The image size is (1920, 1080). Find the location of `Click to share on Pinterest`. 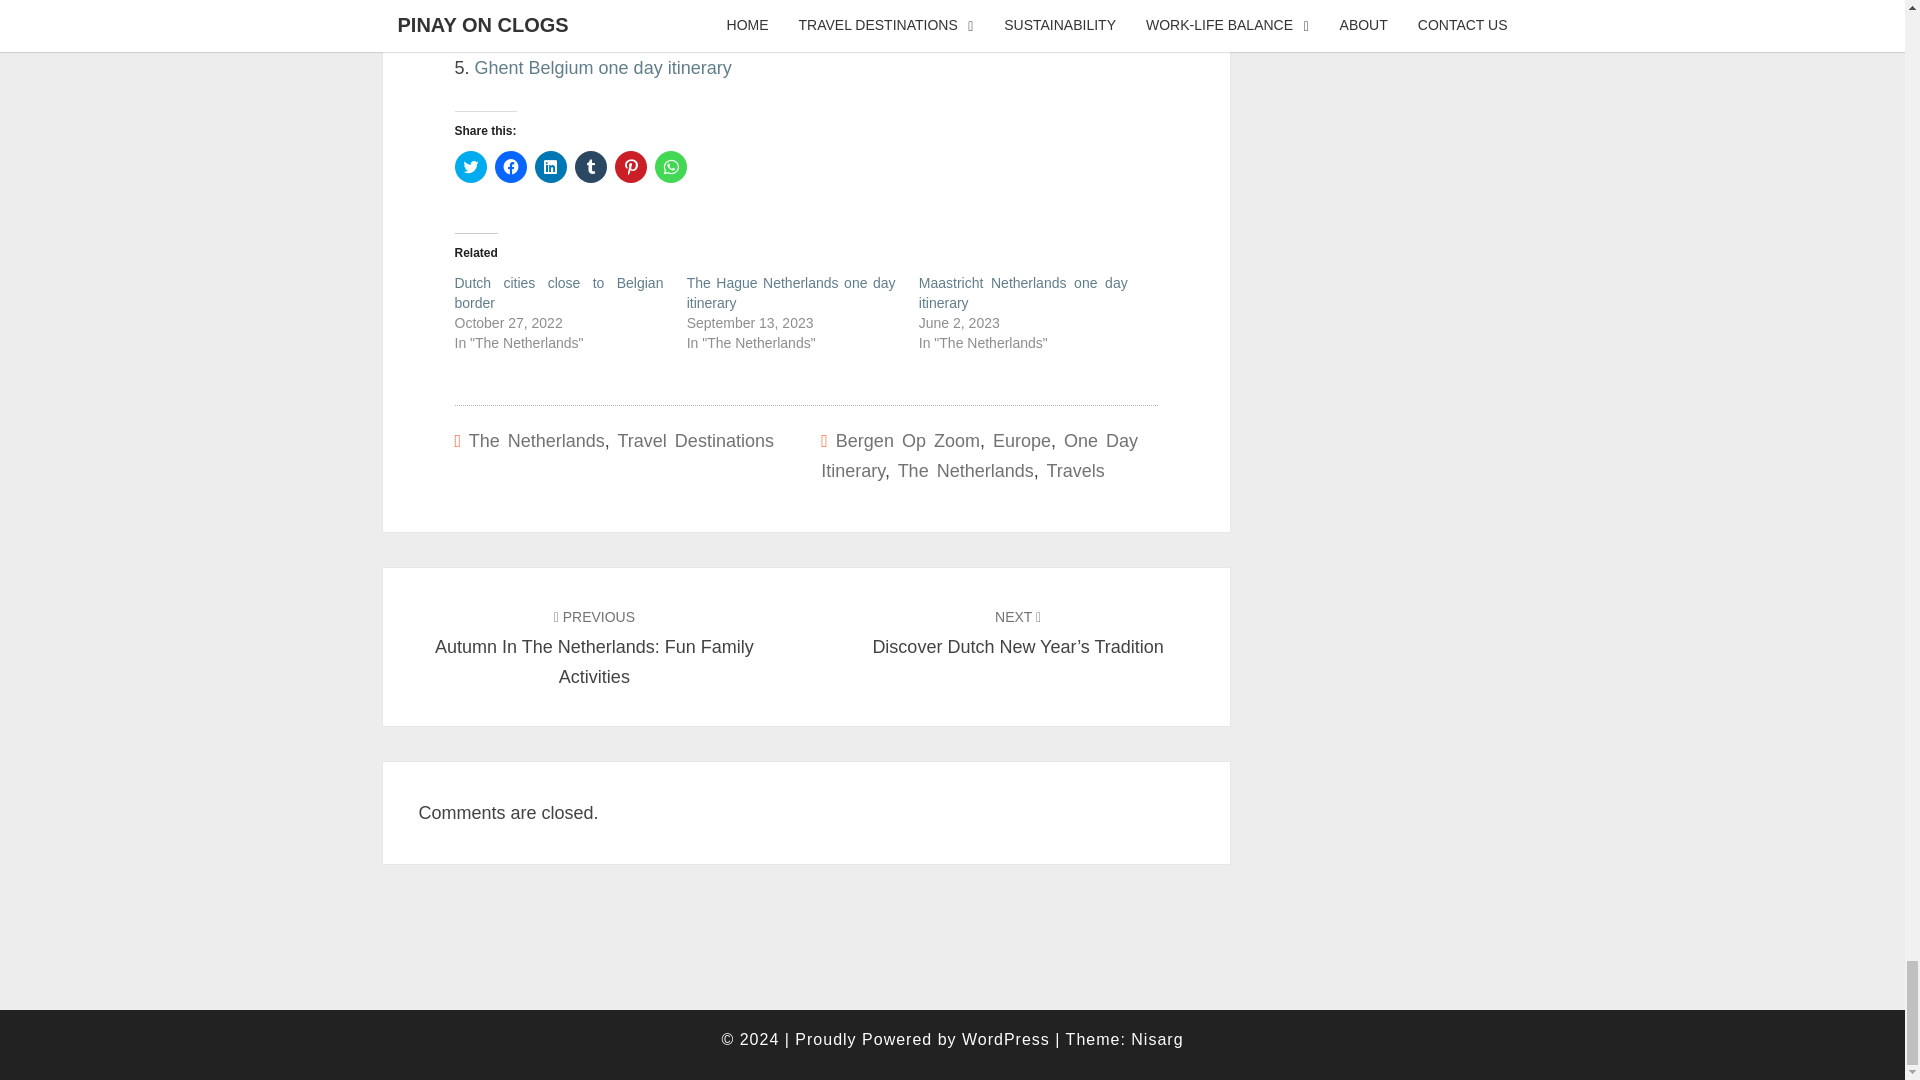

Click to share on Pinterest is located at coordinates (630, 166).